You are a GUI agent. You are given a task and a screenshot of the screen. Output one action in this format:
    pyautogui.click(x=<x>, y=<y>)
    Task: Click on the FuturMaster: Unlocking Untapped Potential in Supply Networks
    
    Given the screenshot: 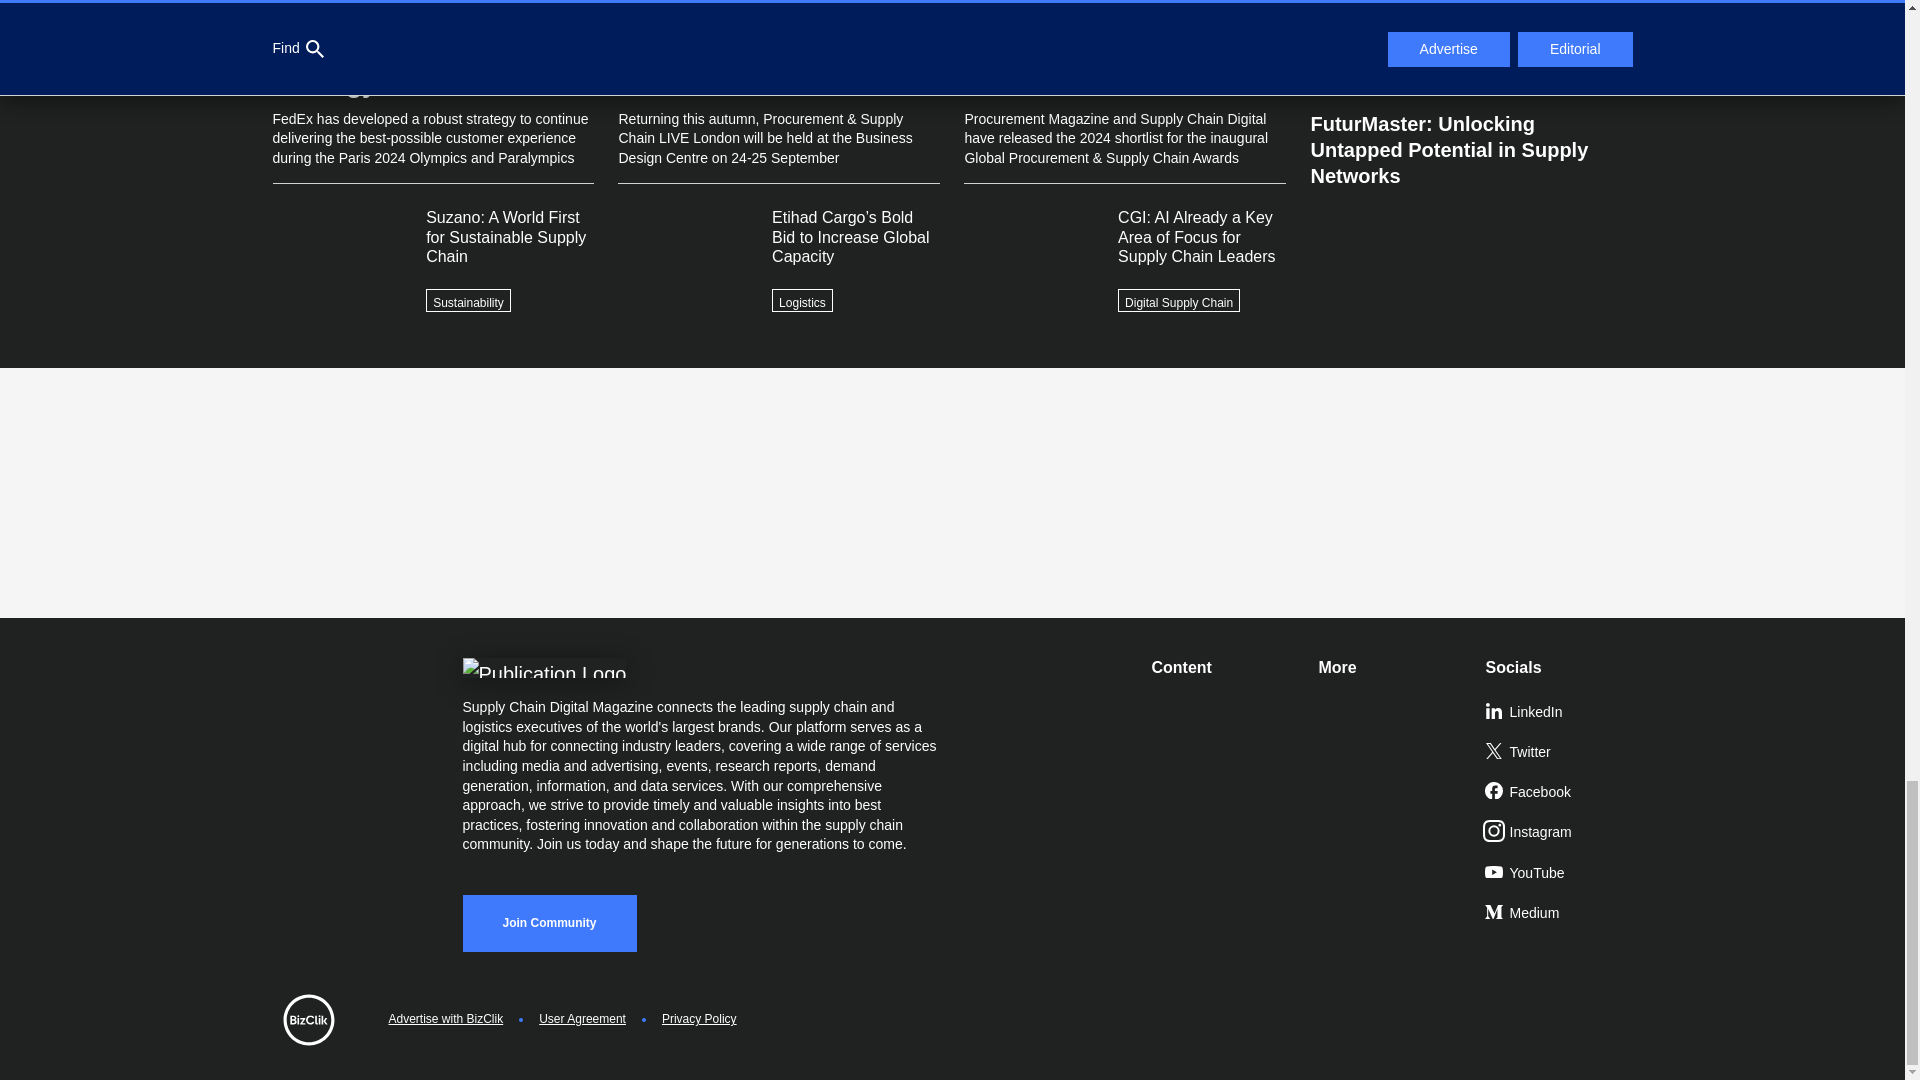 What is the action you would take?
    pyautogui.click(x=1470, y=142)
    